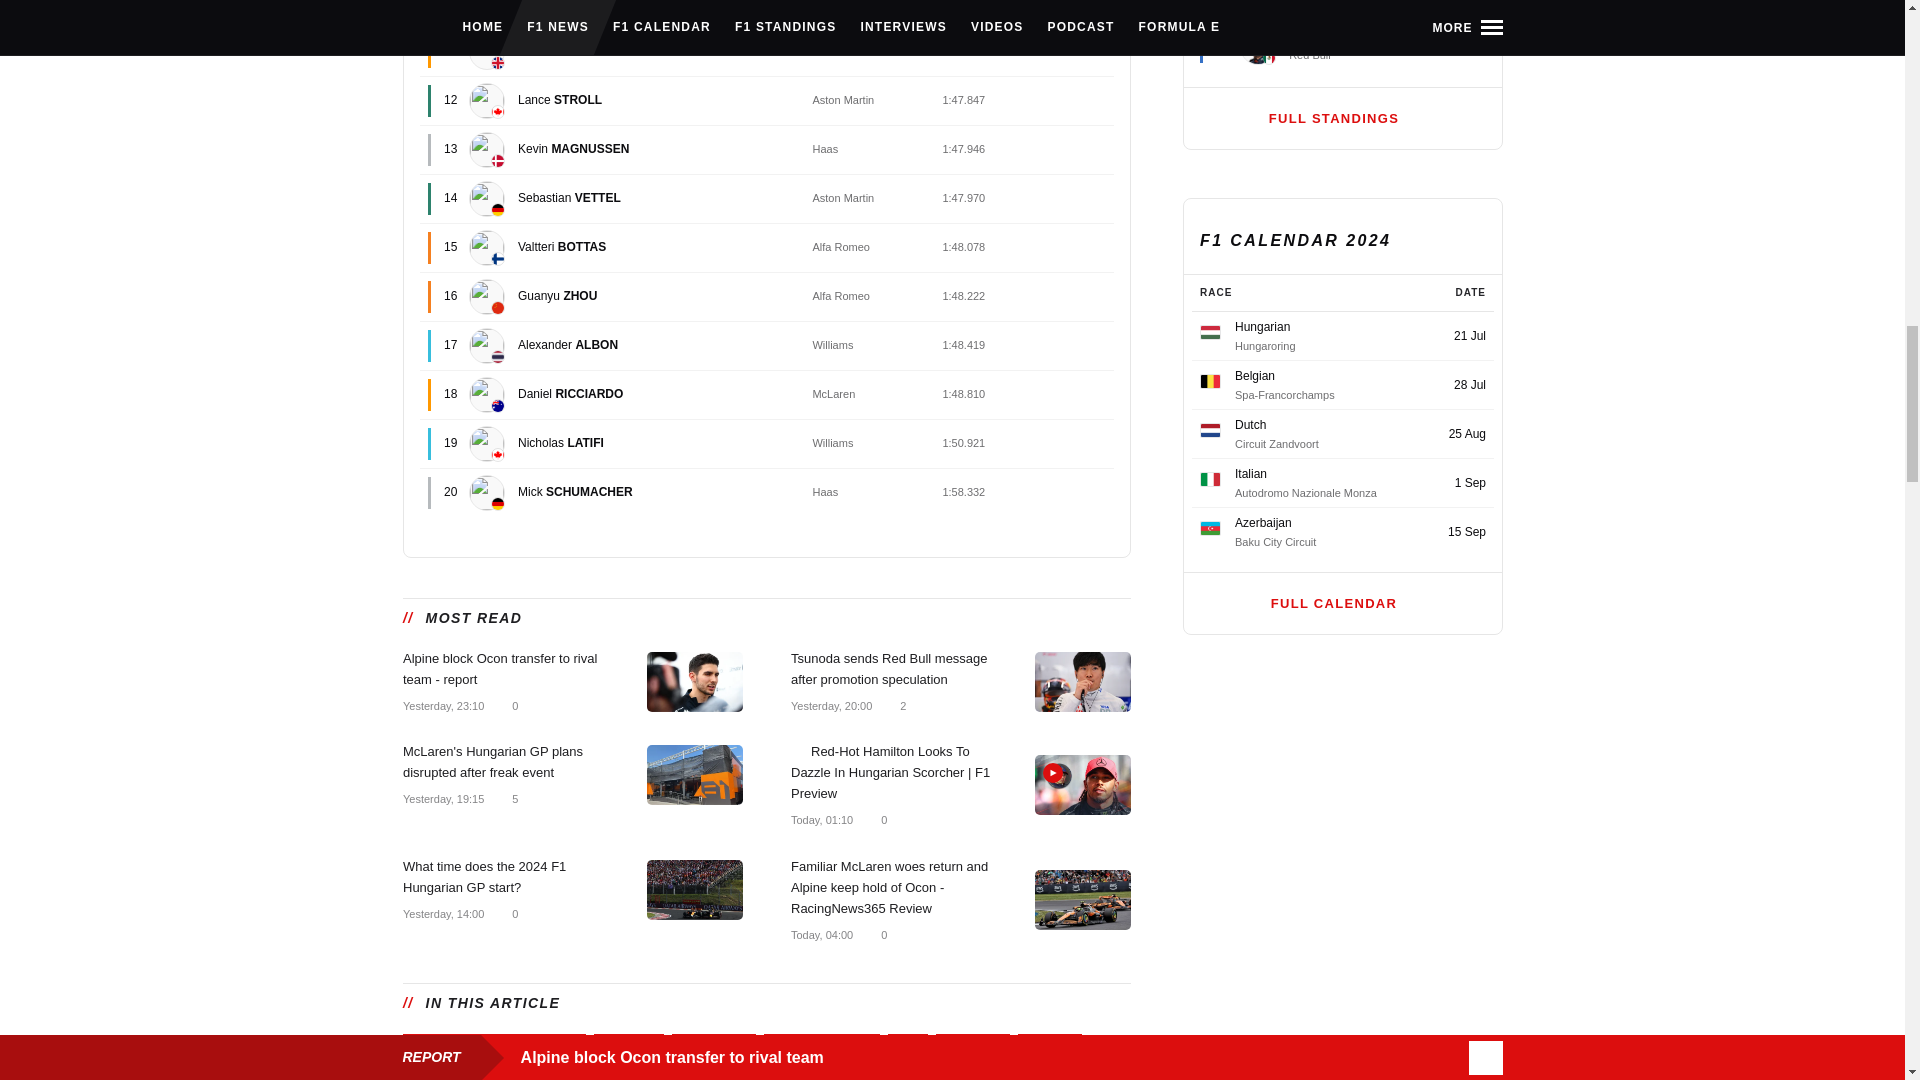 The height and width of the screenshot is (1080, 1920). Describe the element at coordinates (442, 913) in the screenshot. I see `Thursday, 18 July 2024 at 14:00` at that location.